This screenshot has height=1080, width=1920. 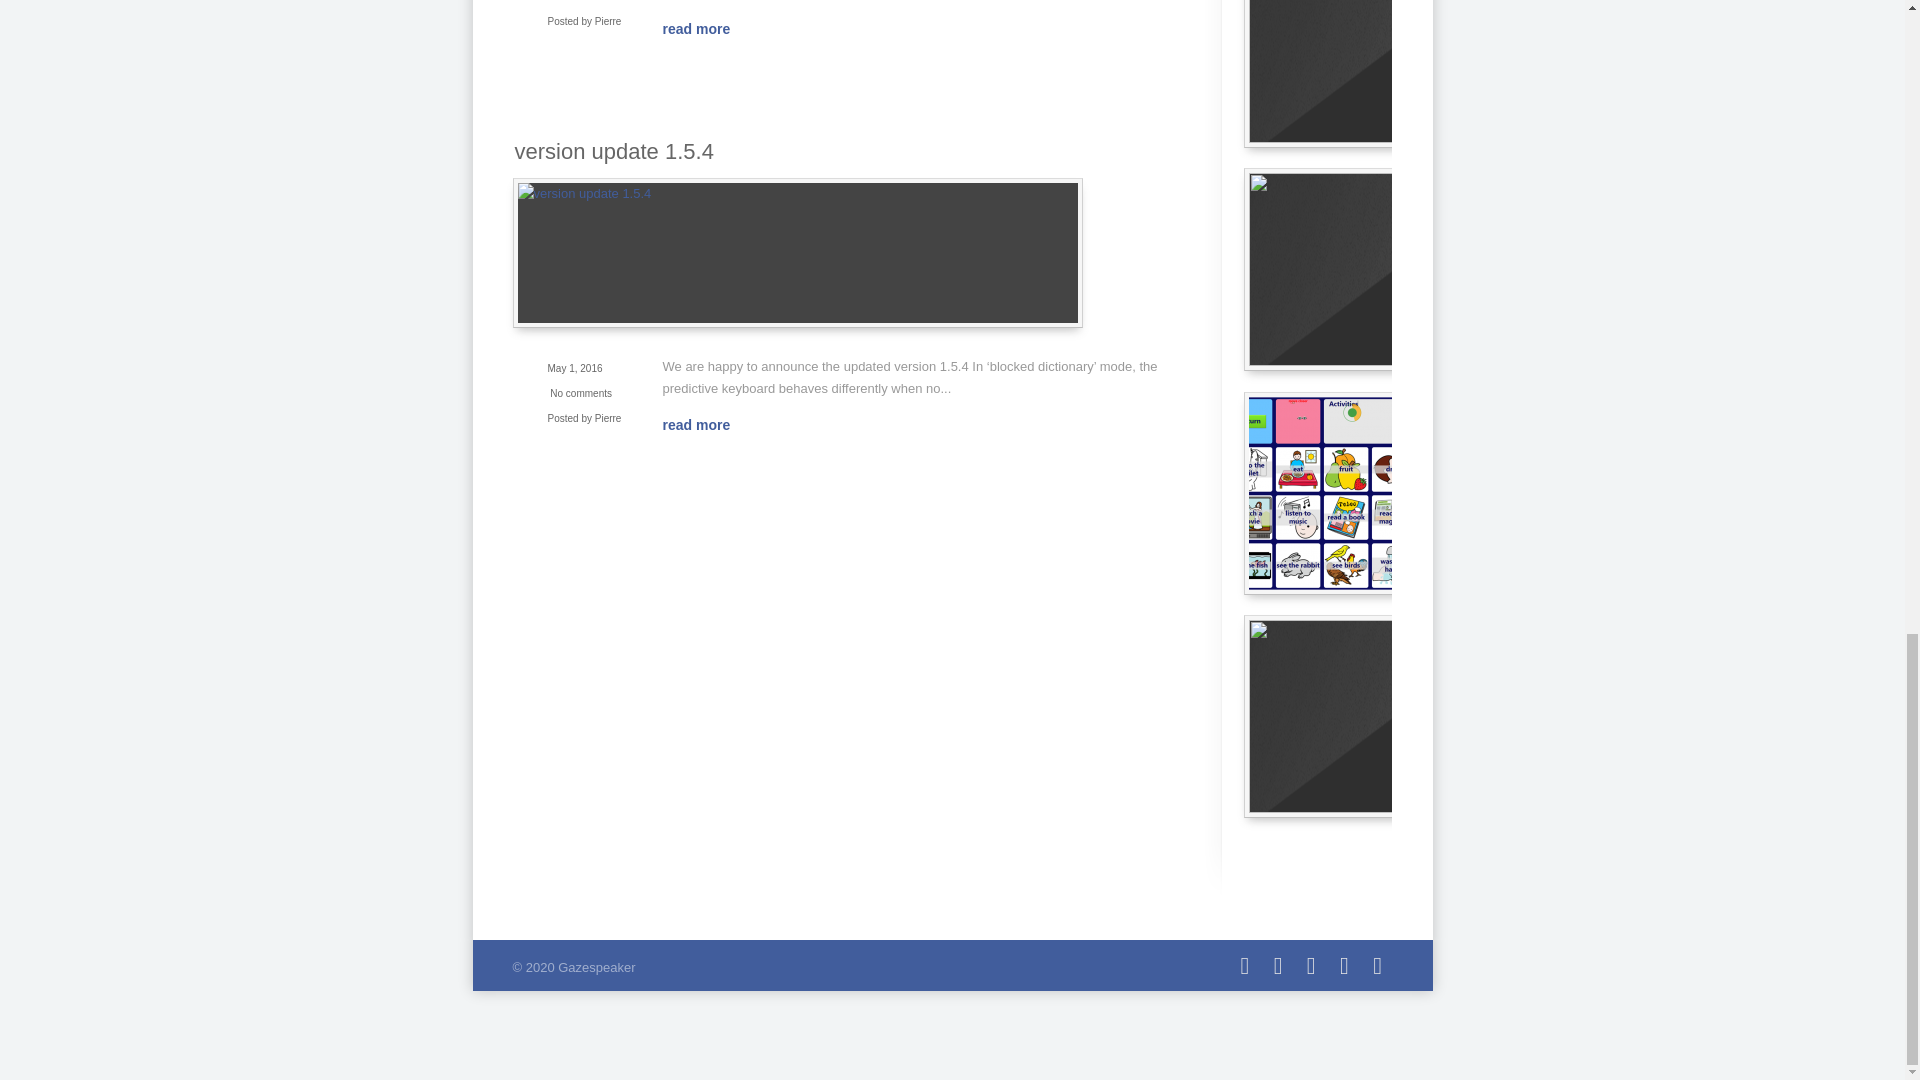 What do you see at coordinates (706, 28) in the screenshot?
I see `read more` at bounding box center [706, 28].